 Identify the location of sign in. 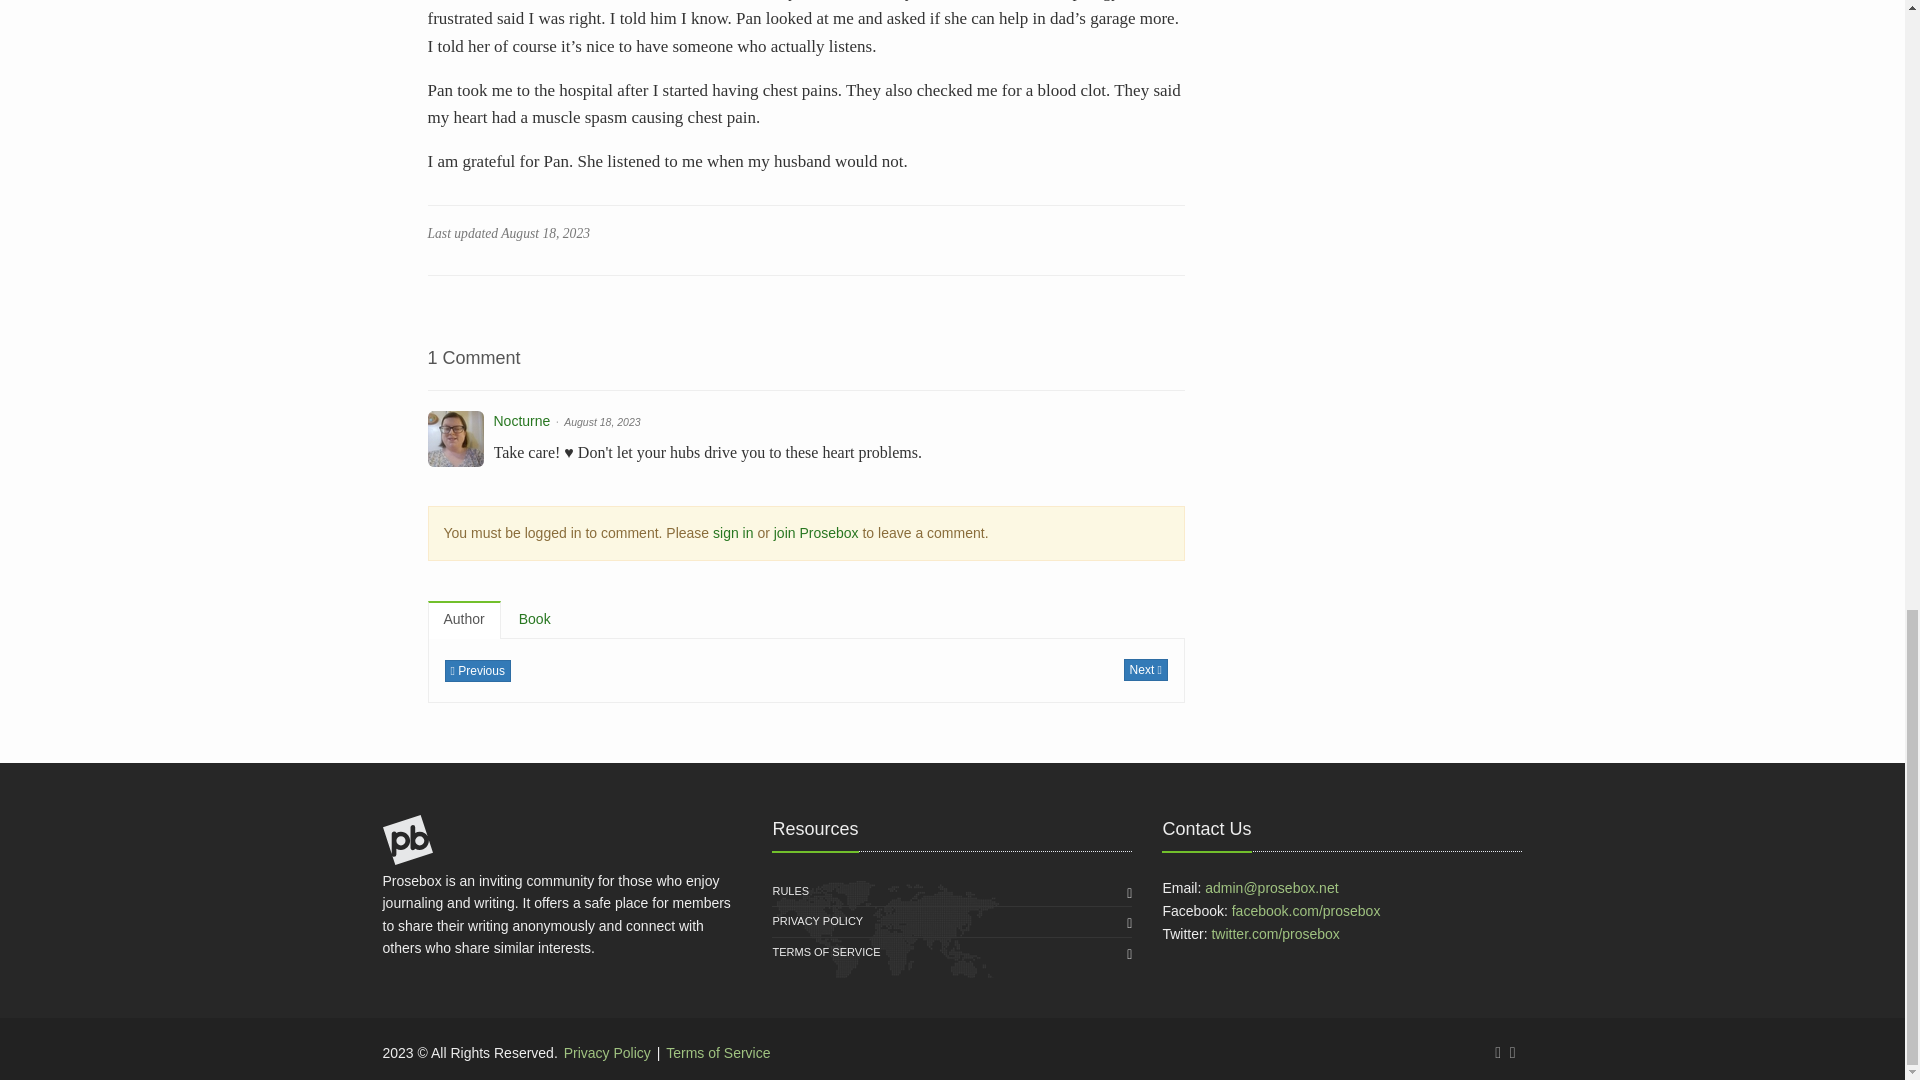
(732, 532).